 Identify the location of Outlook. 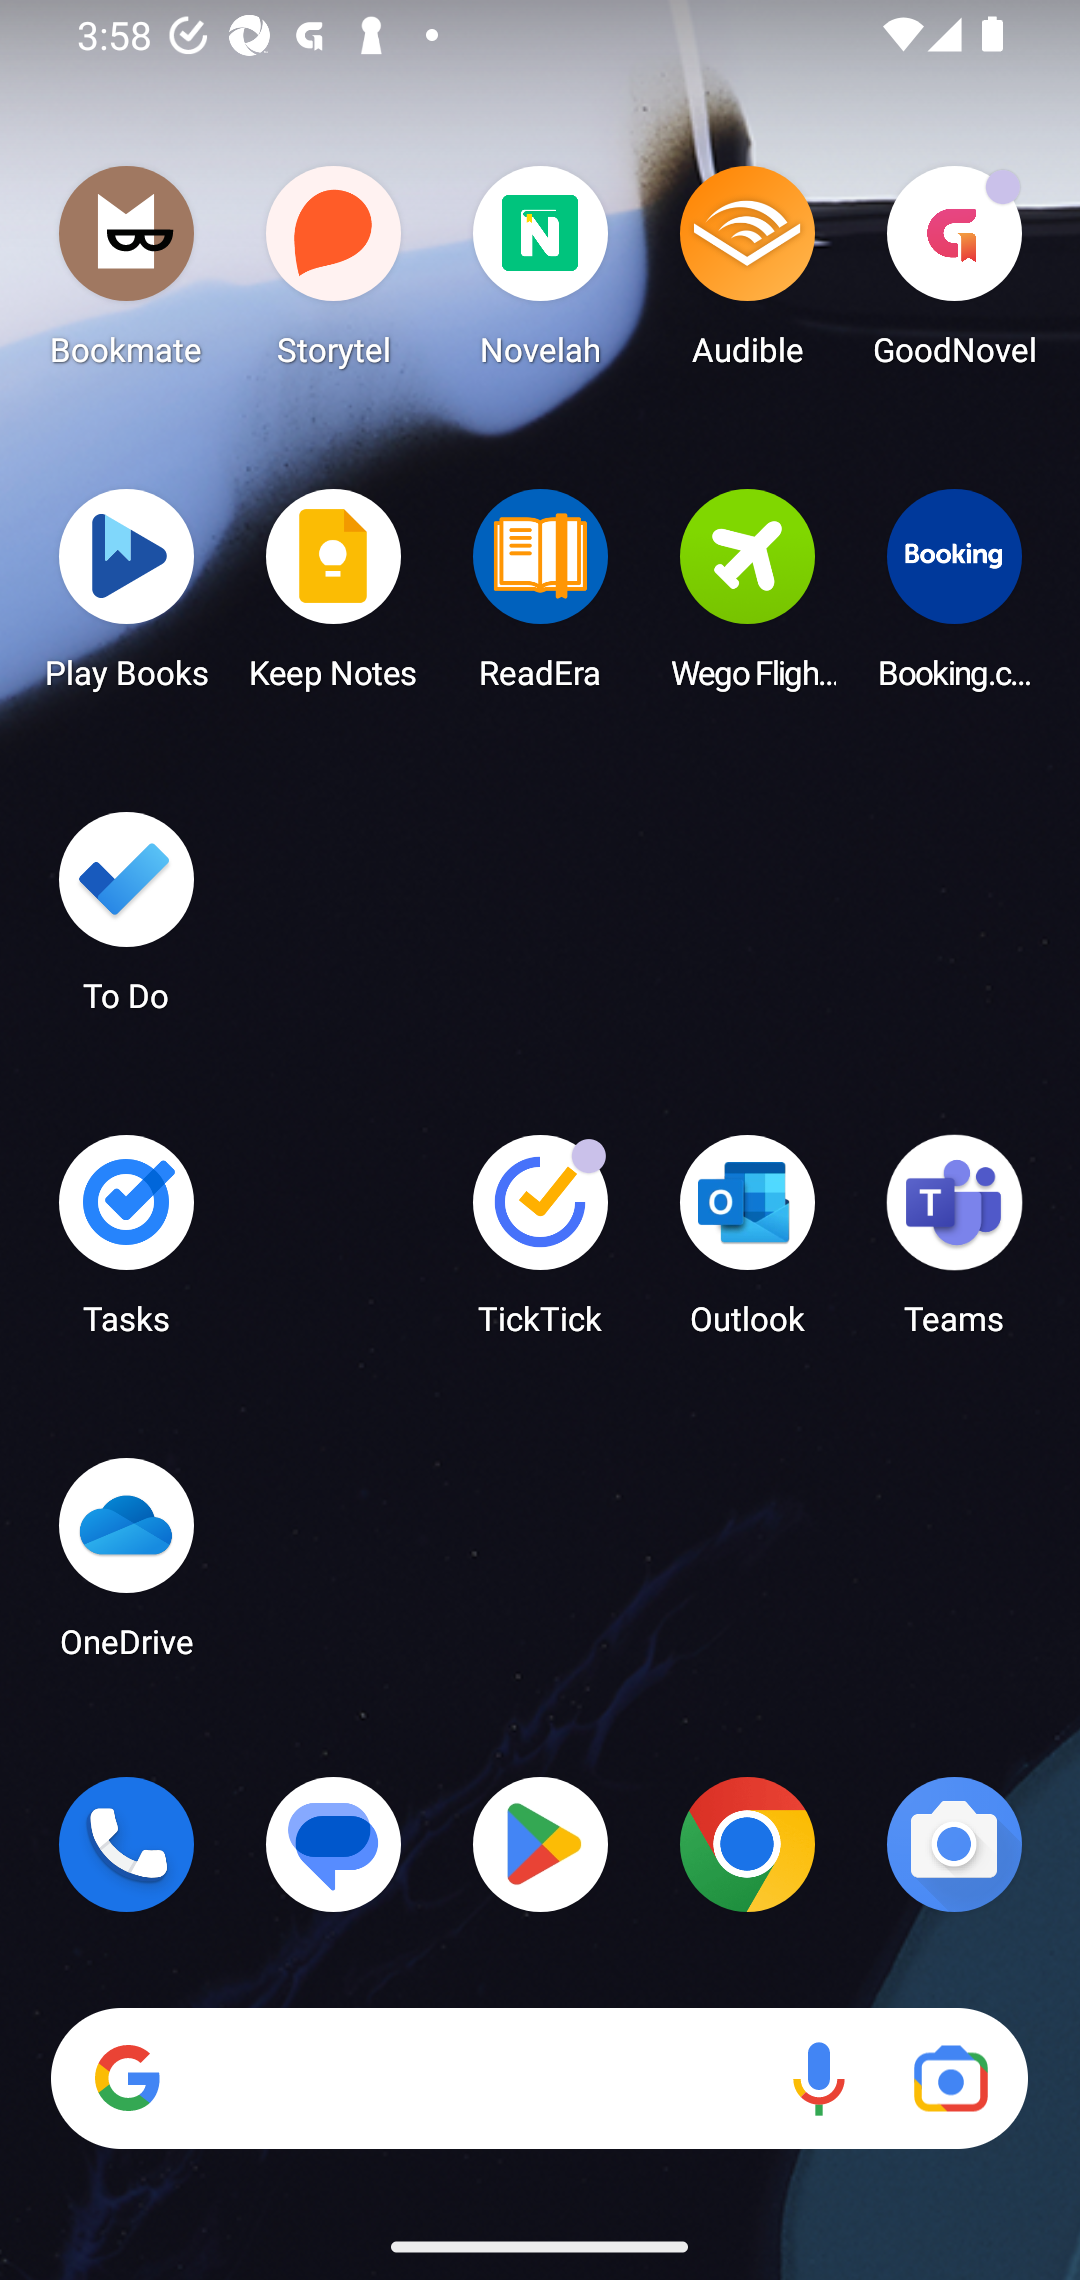
(747, 1244).